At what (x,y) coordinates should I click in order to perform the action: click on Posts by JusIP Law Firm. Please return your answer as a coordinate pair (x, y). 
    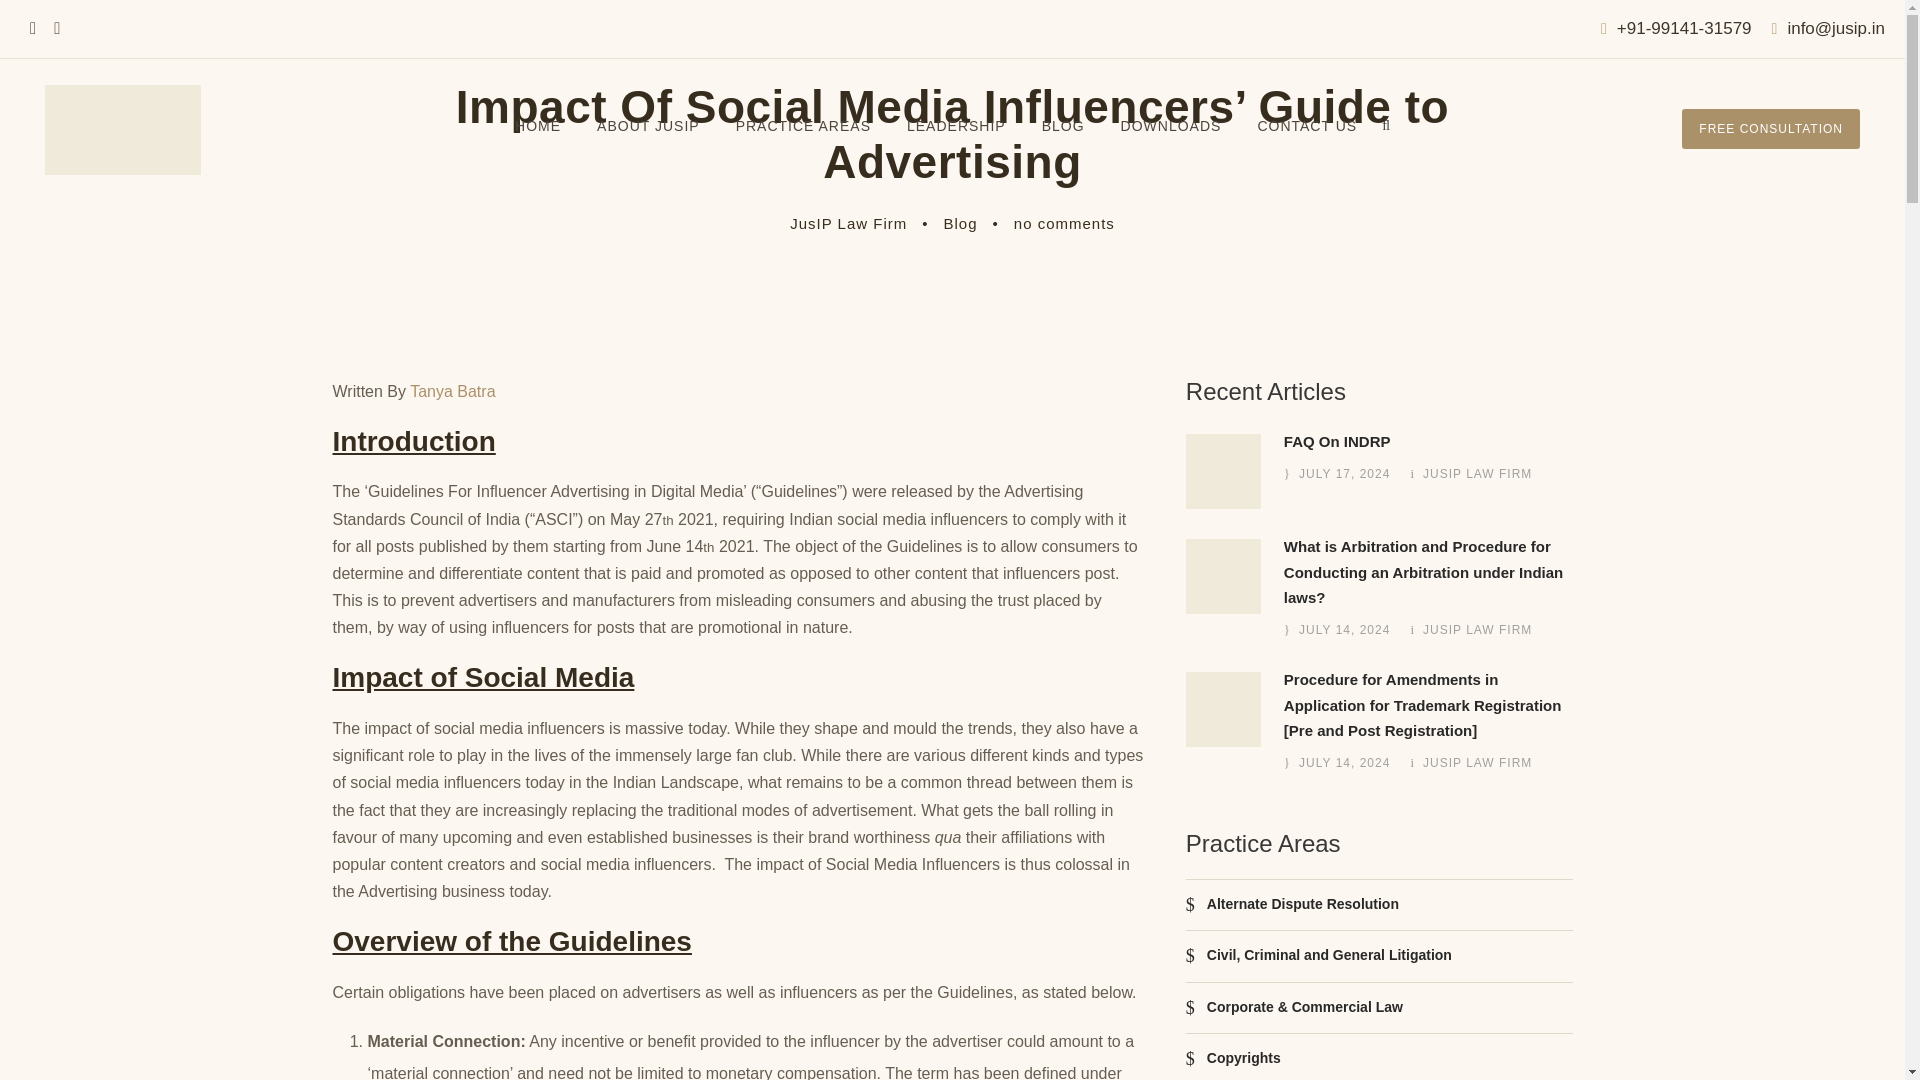
    Looking at the image, I should click on (1477, 763).